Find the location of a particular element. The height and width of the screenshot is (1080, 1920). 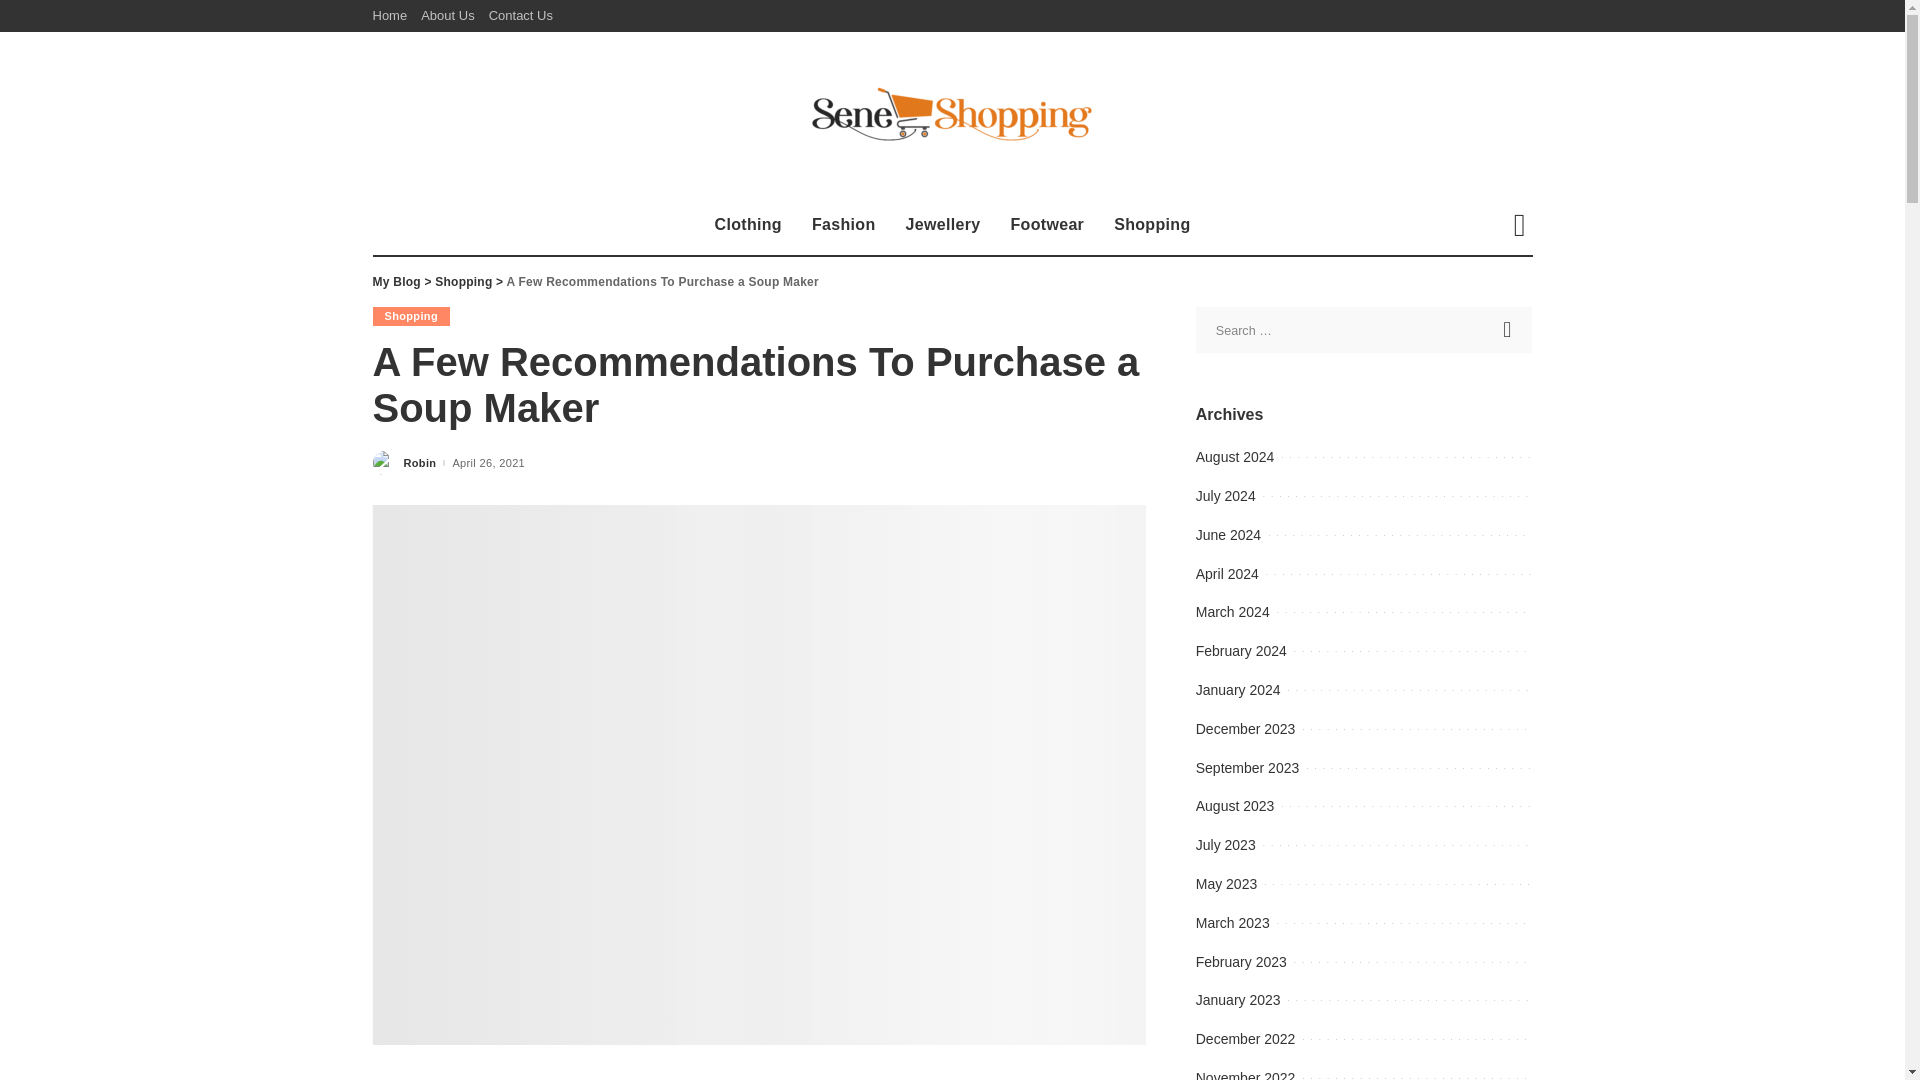

Footwear is located at coordinates (1046, 224).